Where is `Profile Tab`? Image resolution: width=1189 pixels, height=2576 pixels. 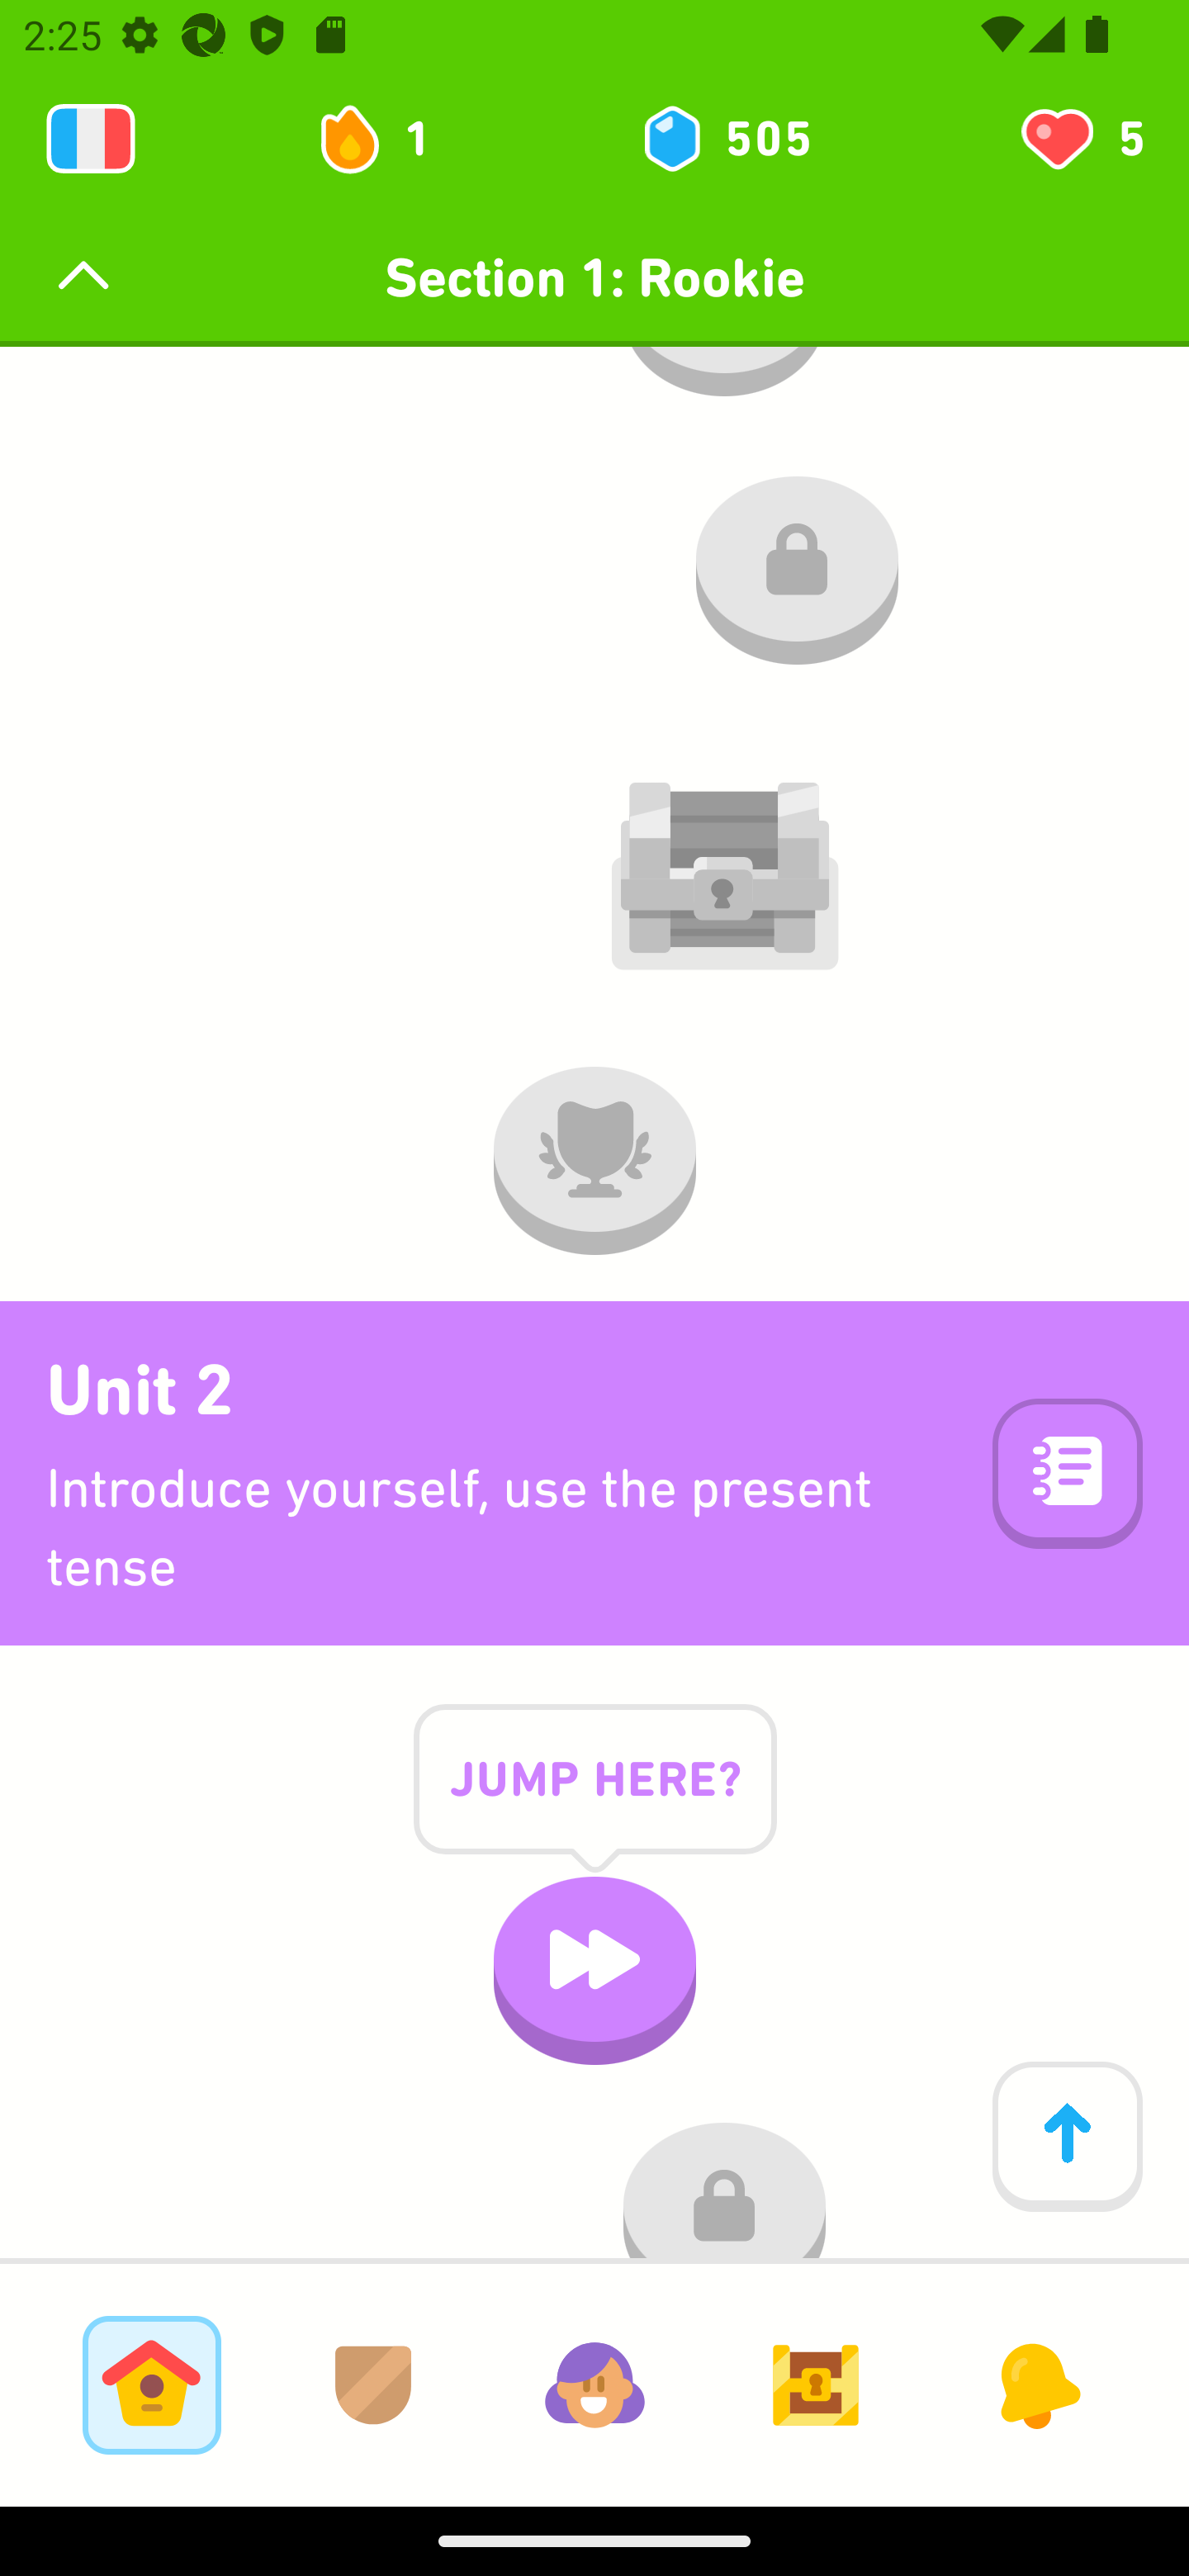
Profile Tab is located at coordinates (594, 2384).